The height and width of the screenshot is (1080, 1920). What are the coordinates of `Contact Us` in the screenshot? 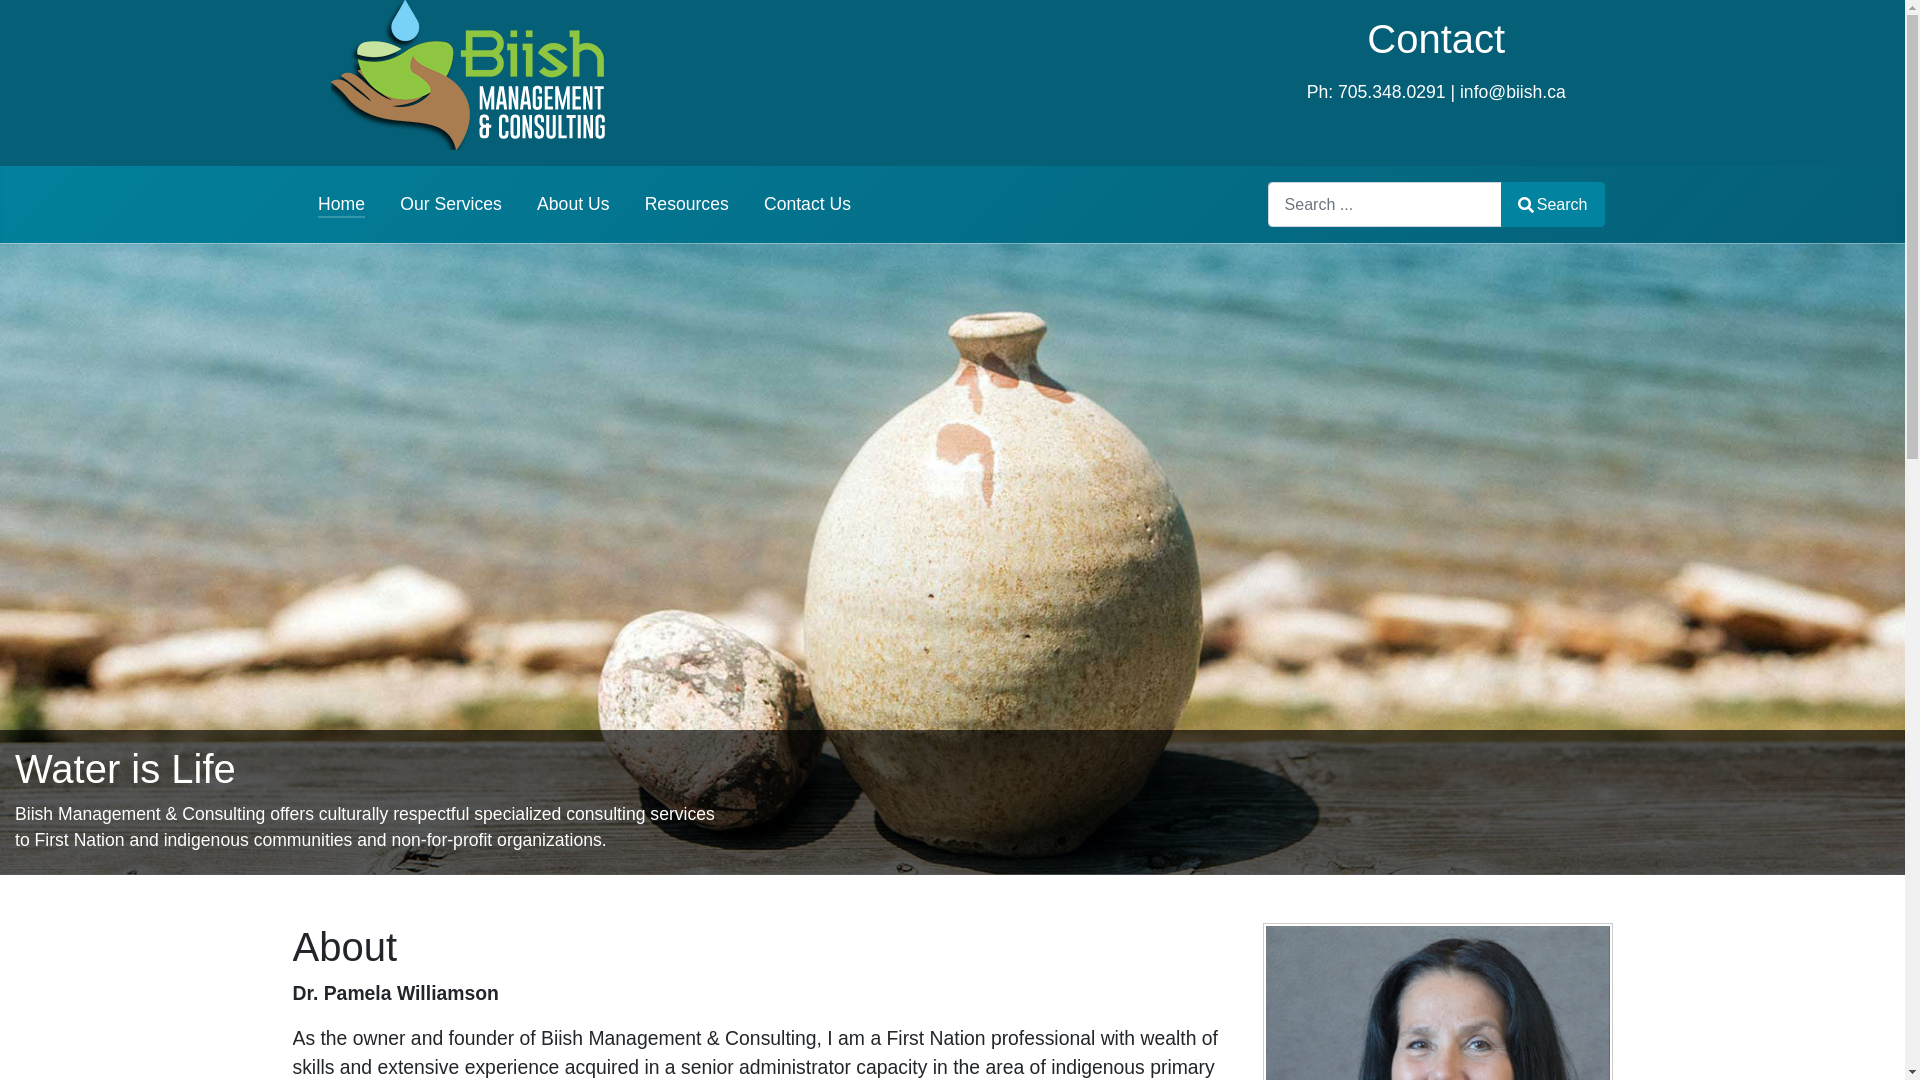 It's located at (808, 204).